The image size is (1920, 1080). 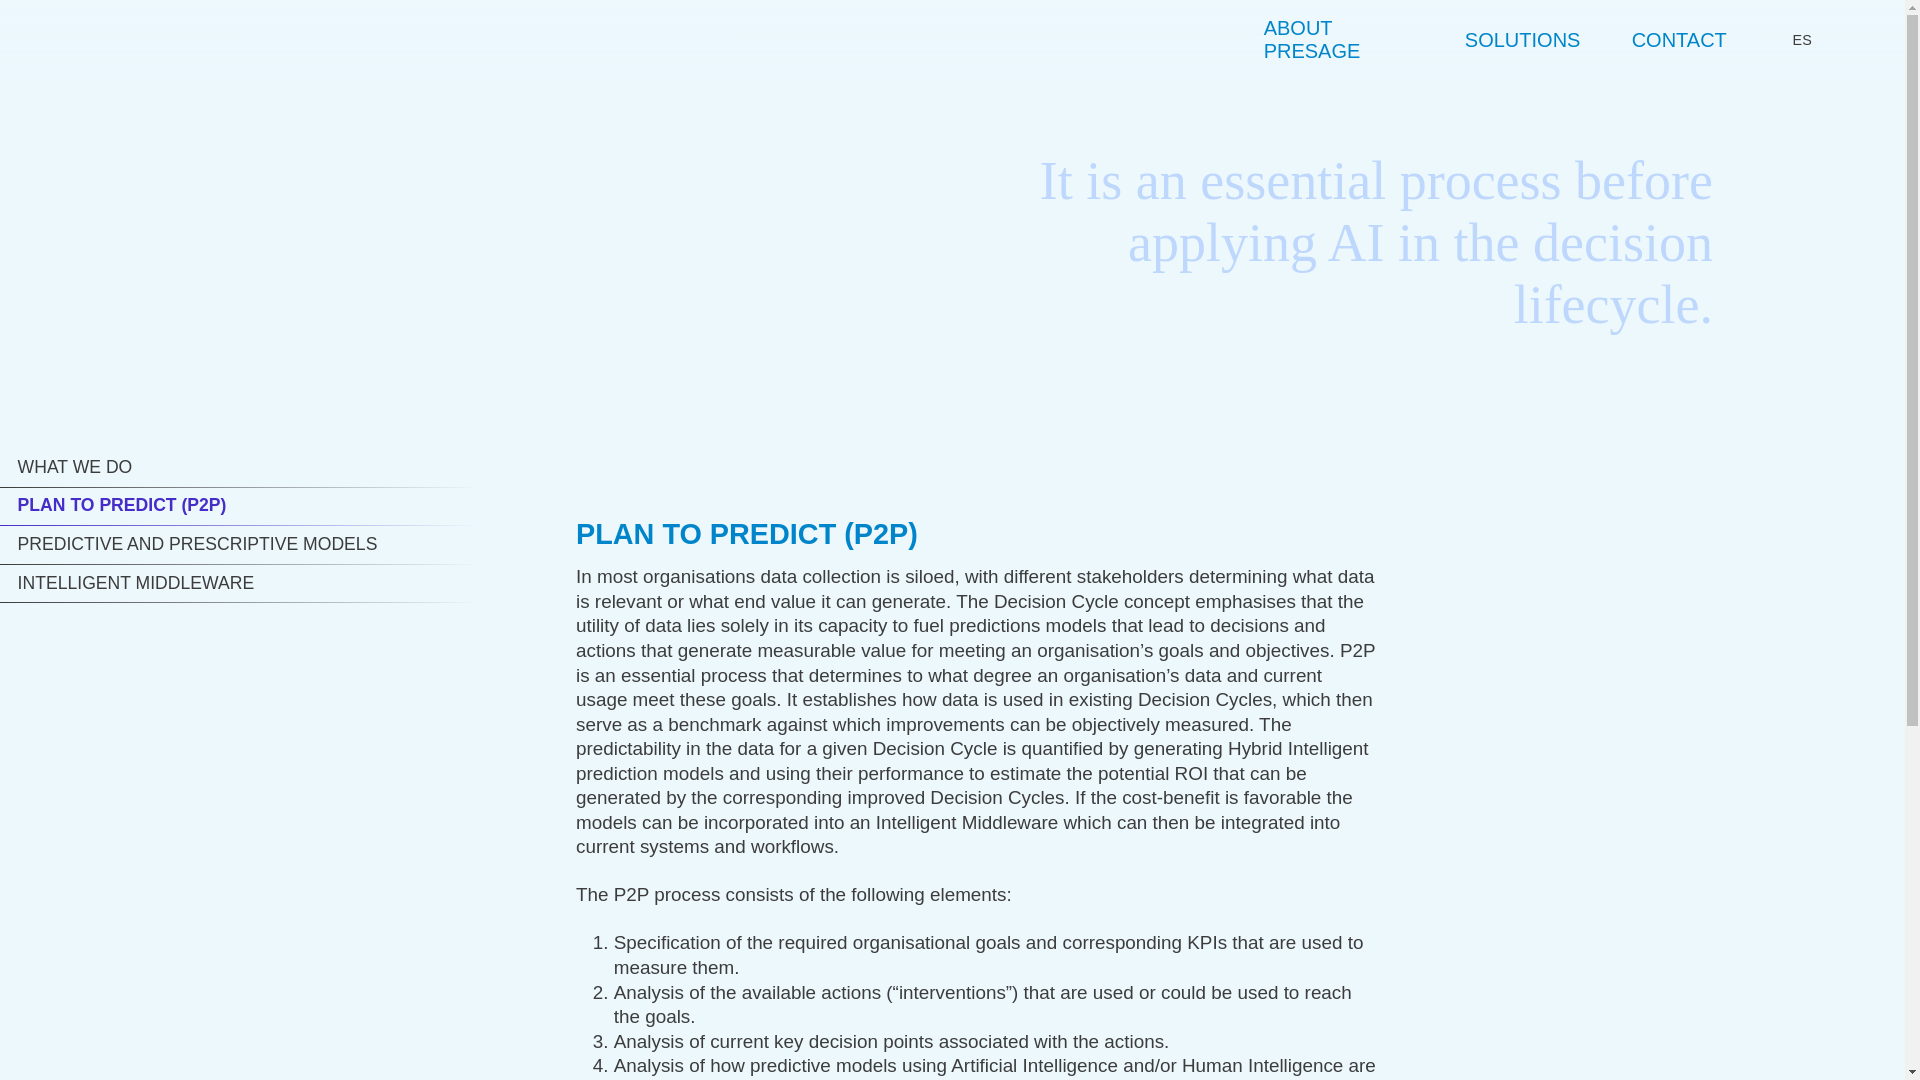 I want to click on PREDICTIVE AND PRESCRIPTIVE MODELS, so click(x=240, y=544).